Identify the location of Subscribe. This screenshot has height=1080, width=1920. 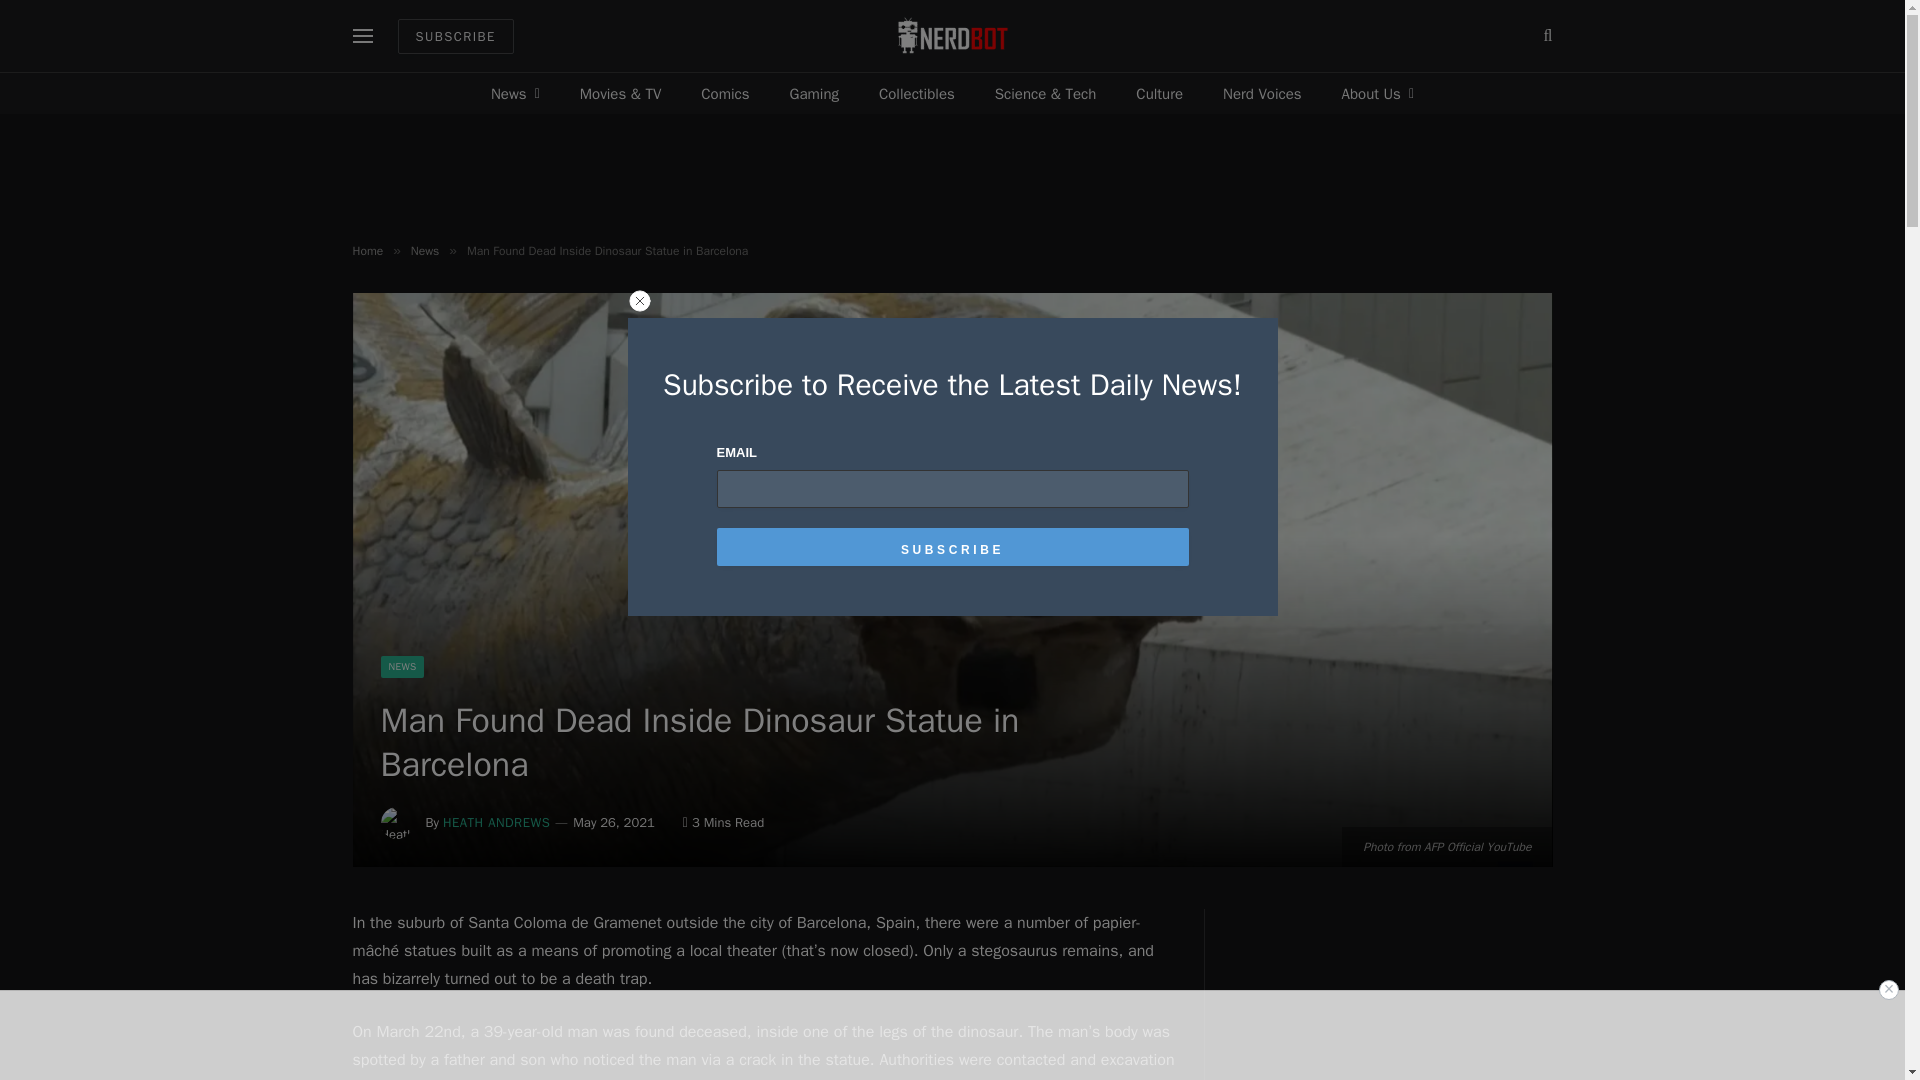
(952, 546).